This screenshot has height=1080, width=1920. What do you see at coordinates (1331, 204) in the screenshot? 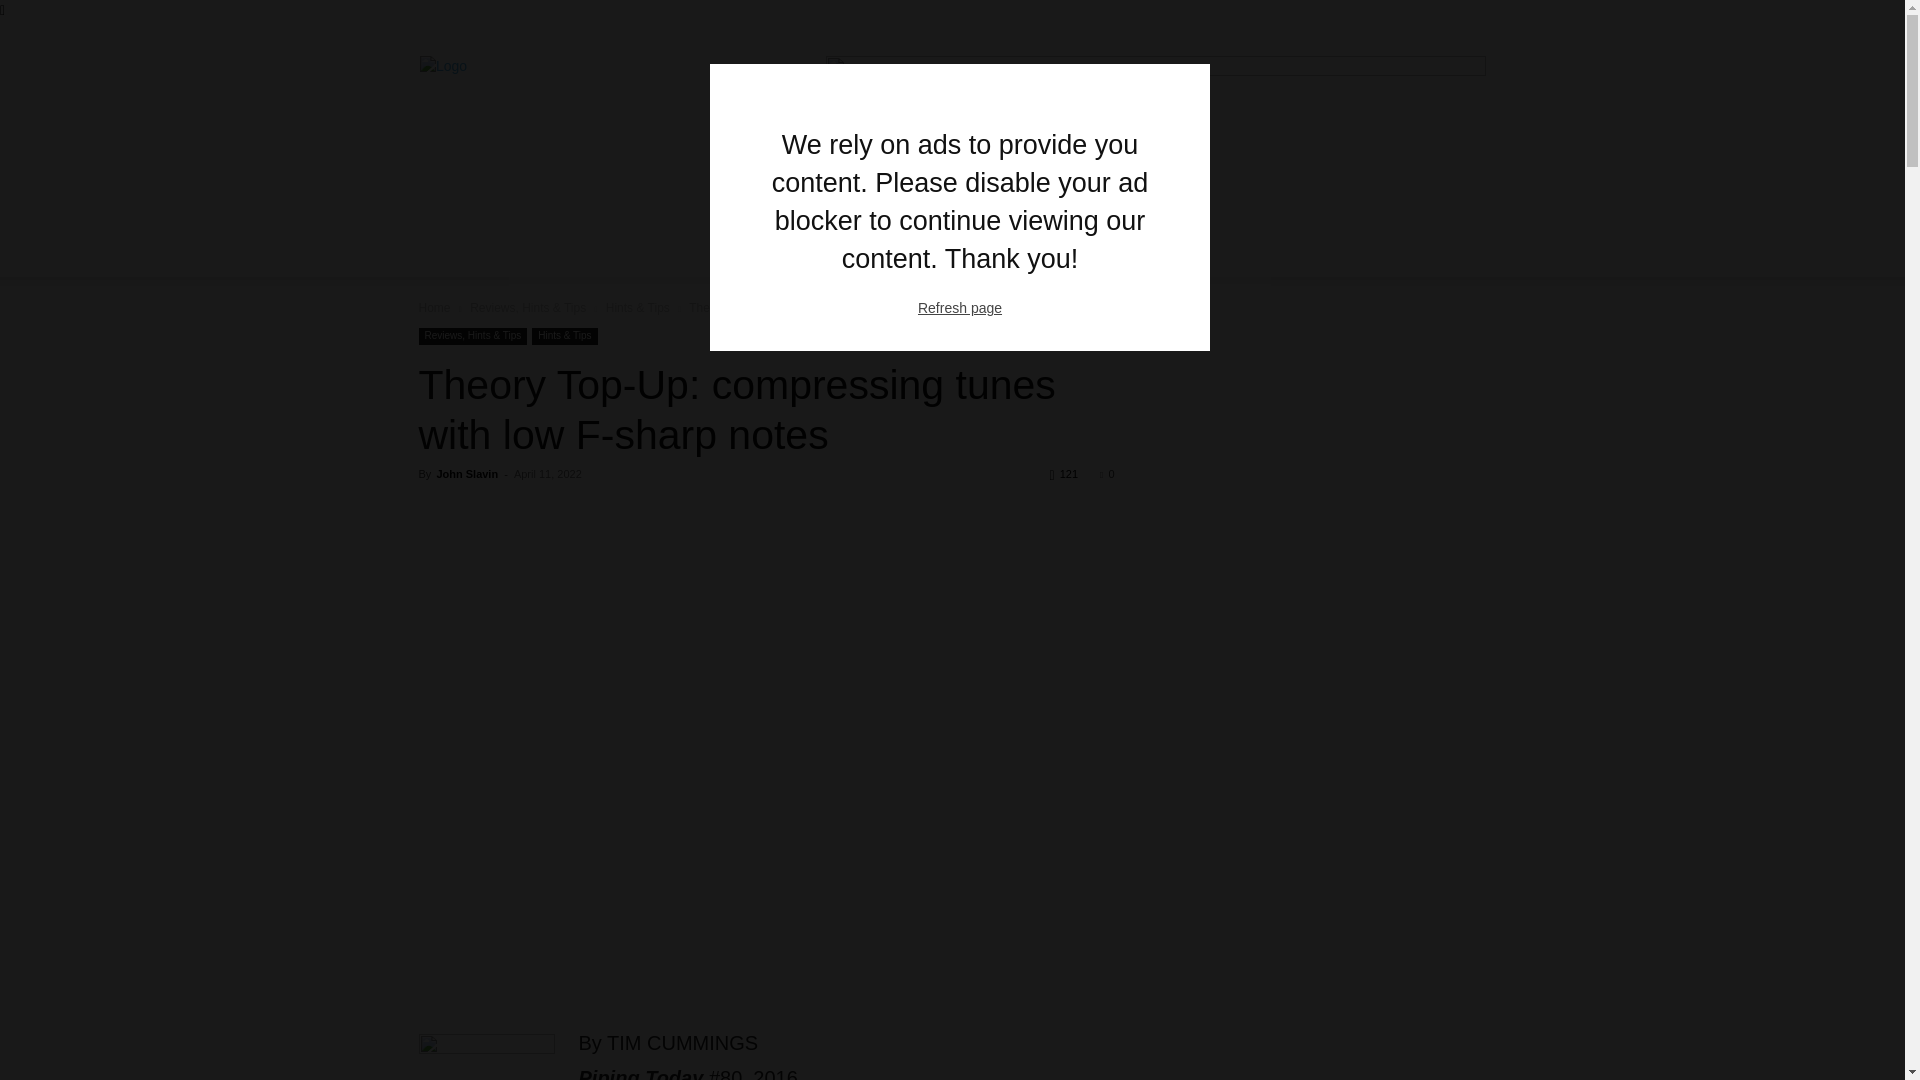
I see `SCENE AROUND` at bounding box center [1331, 204].